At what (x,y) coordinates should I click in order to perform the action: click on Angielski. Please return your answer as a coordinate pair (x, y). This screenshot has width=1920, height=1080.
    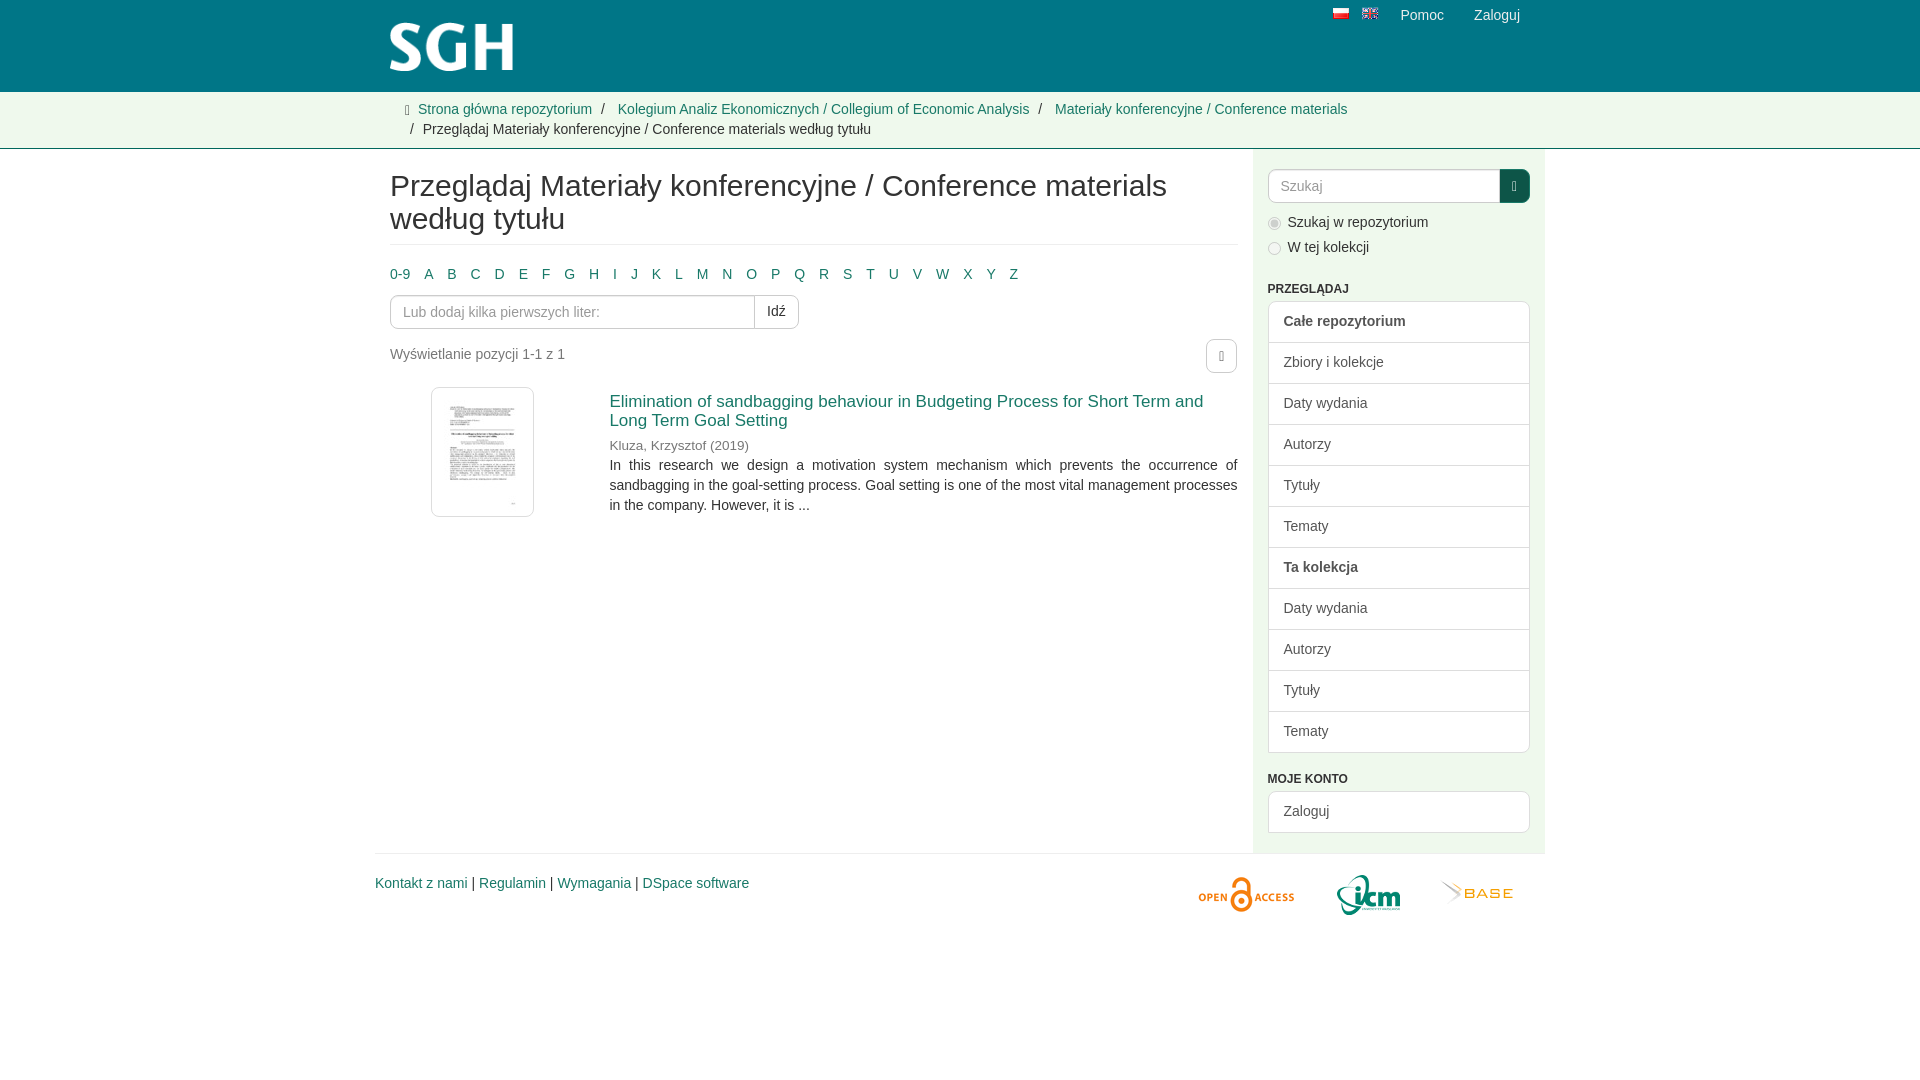
    Looking at the image, I should click on (1368, 13).